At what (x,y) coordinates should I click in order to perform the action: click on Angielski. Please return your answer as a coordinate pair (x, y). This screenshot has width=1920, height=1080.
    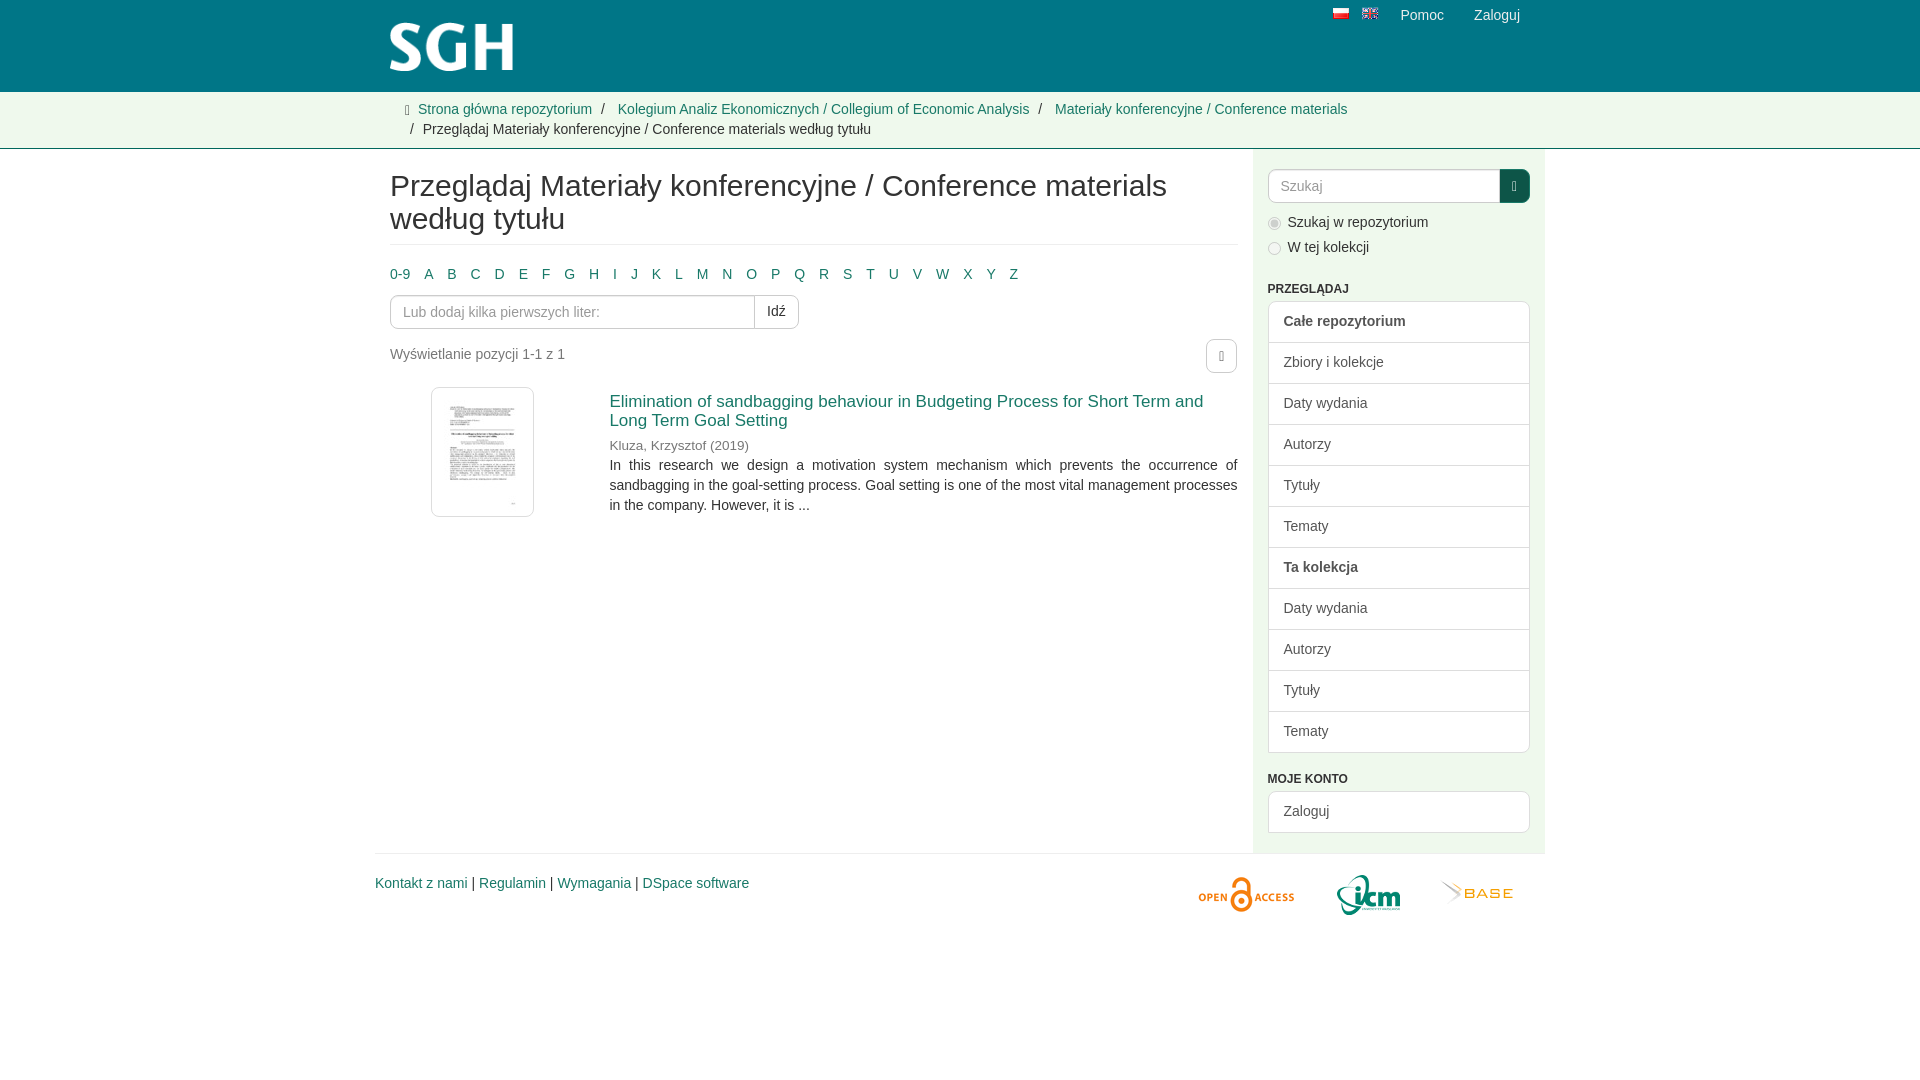
    Looking at the image, I should click on (1368, 13).